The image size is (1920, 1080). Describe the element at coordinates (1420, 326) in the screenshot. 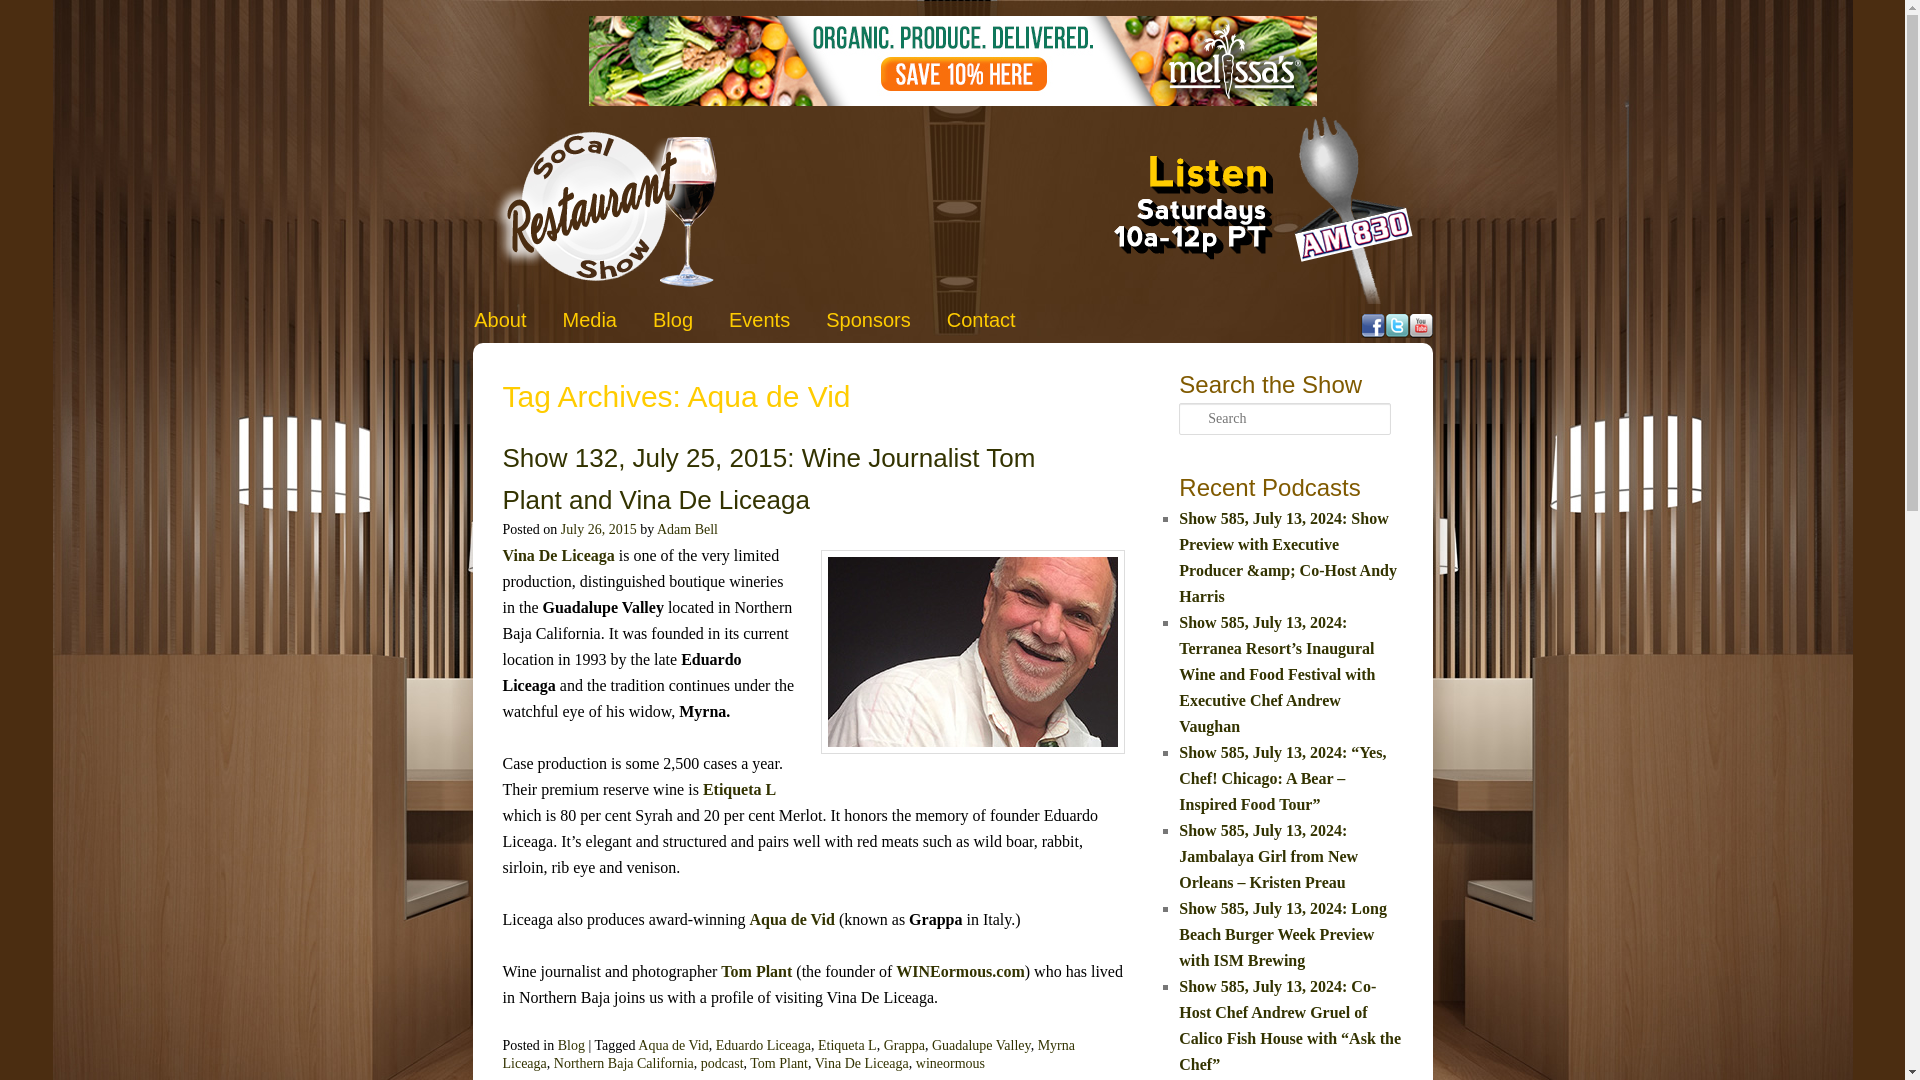

I see `YouTube` at that location.